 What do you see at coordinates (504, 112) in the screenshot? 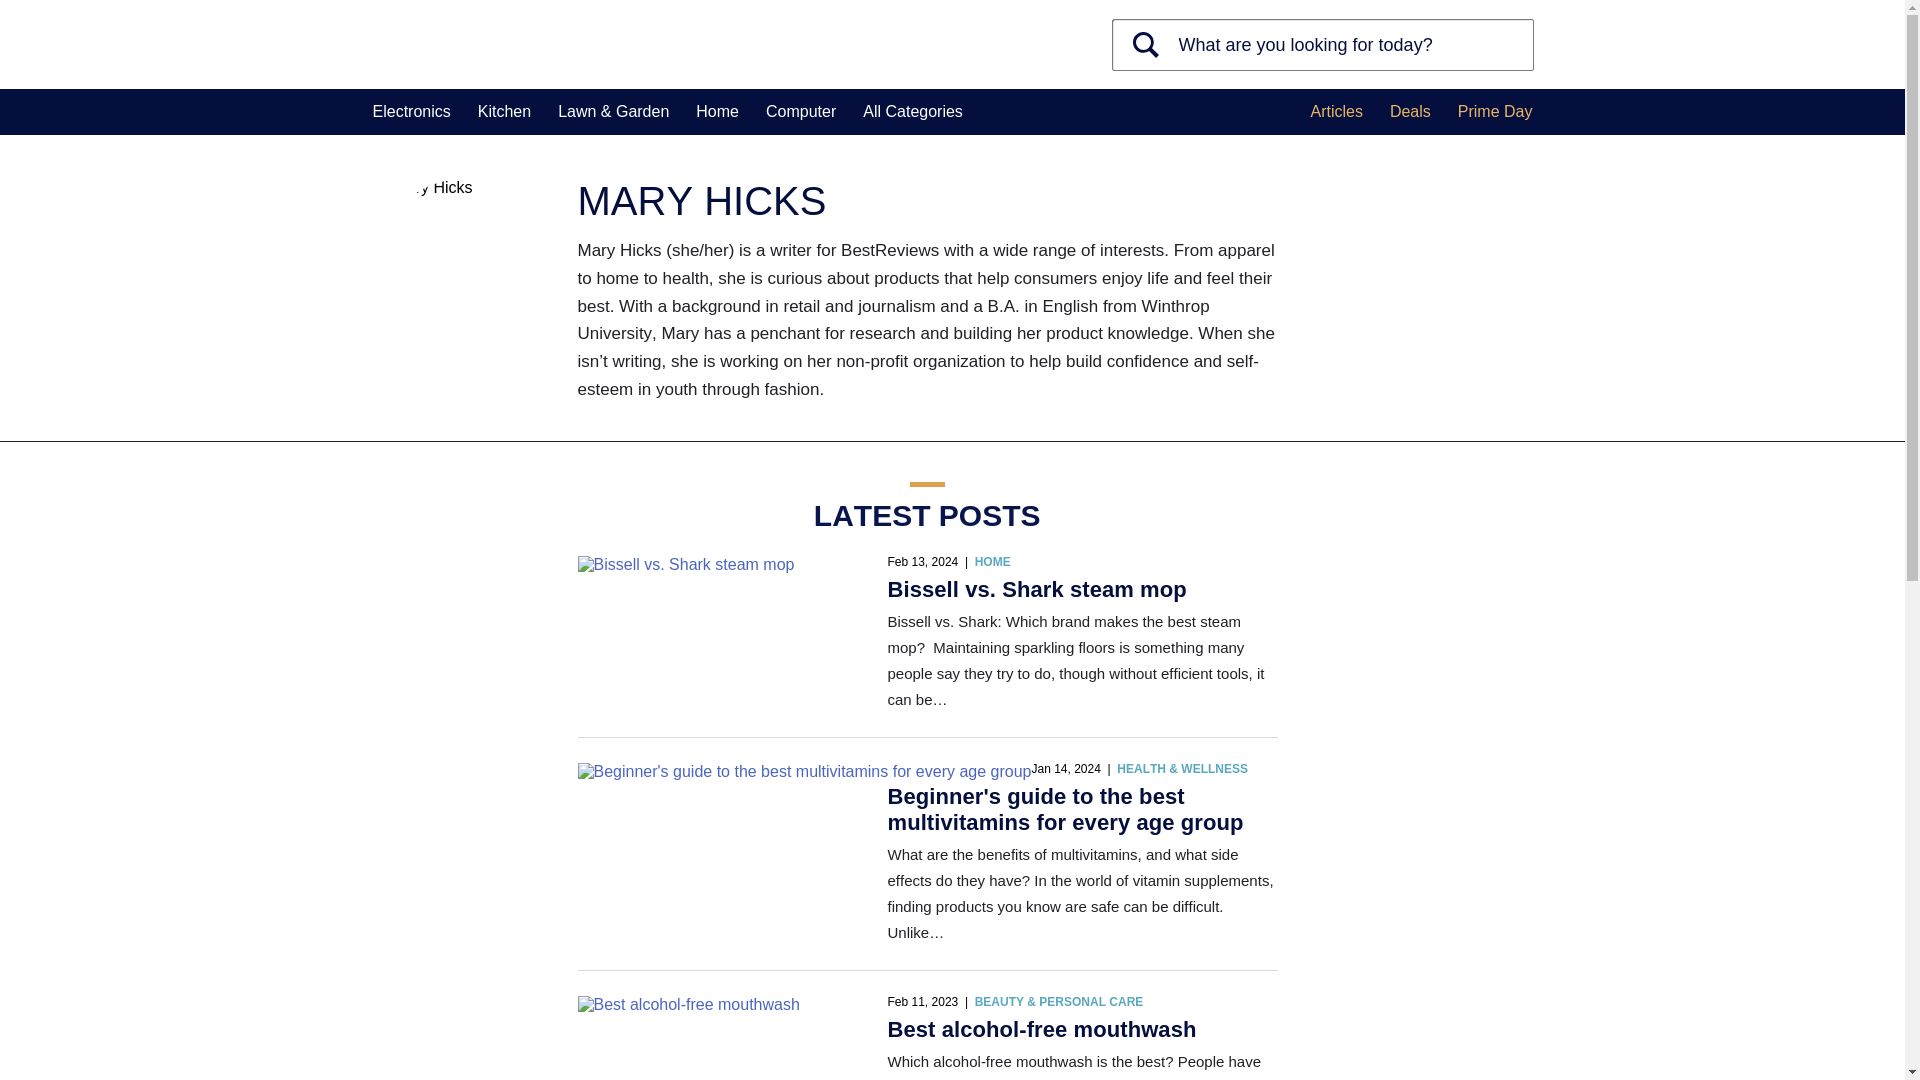
I see `Kitchen` at bounding box center [504, 112].